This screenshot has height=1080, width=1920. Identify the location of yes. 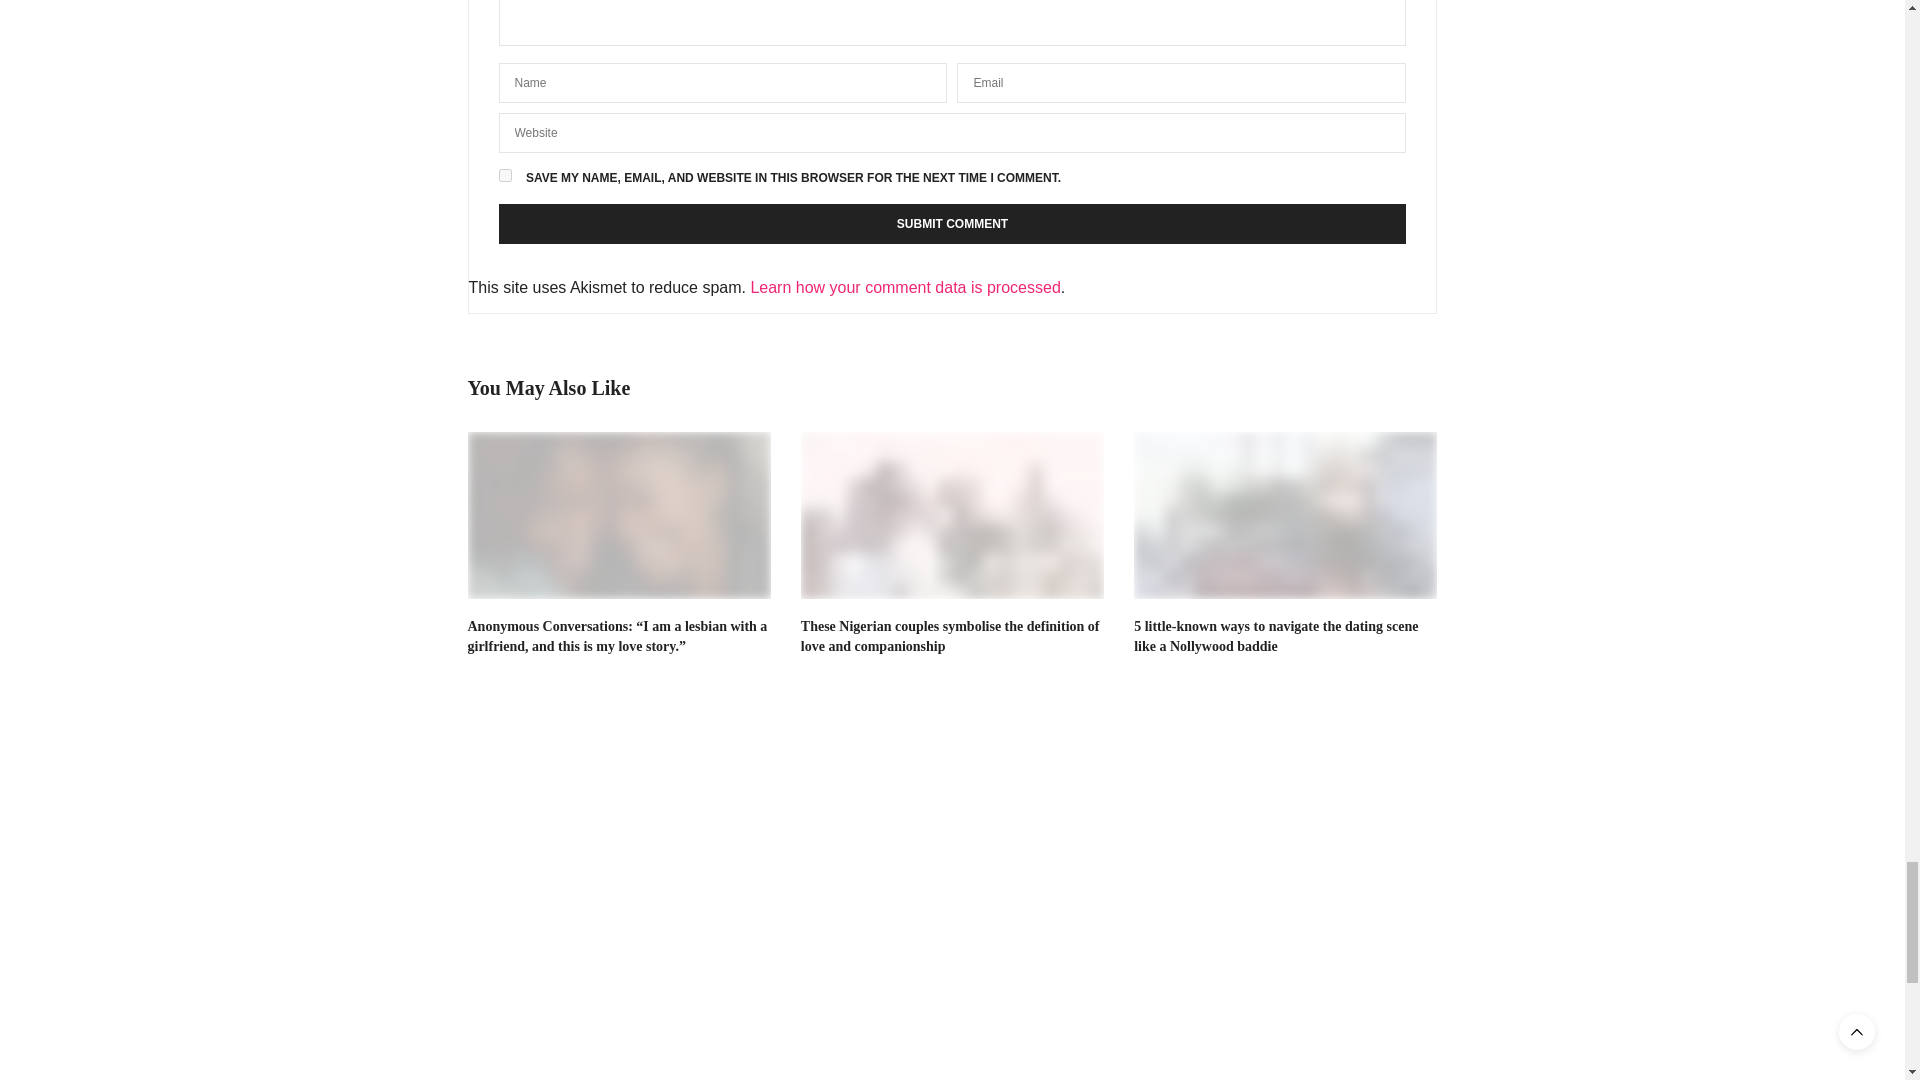
(504, 175).